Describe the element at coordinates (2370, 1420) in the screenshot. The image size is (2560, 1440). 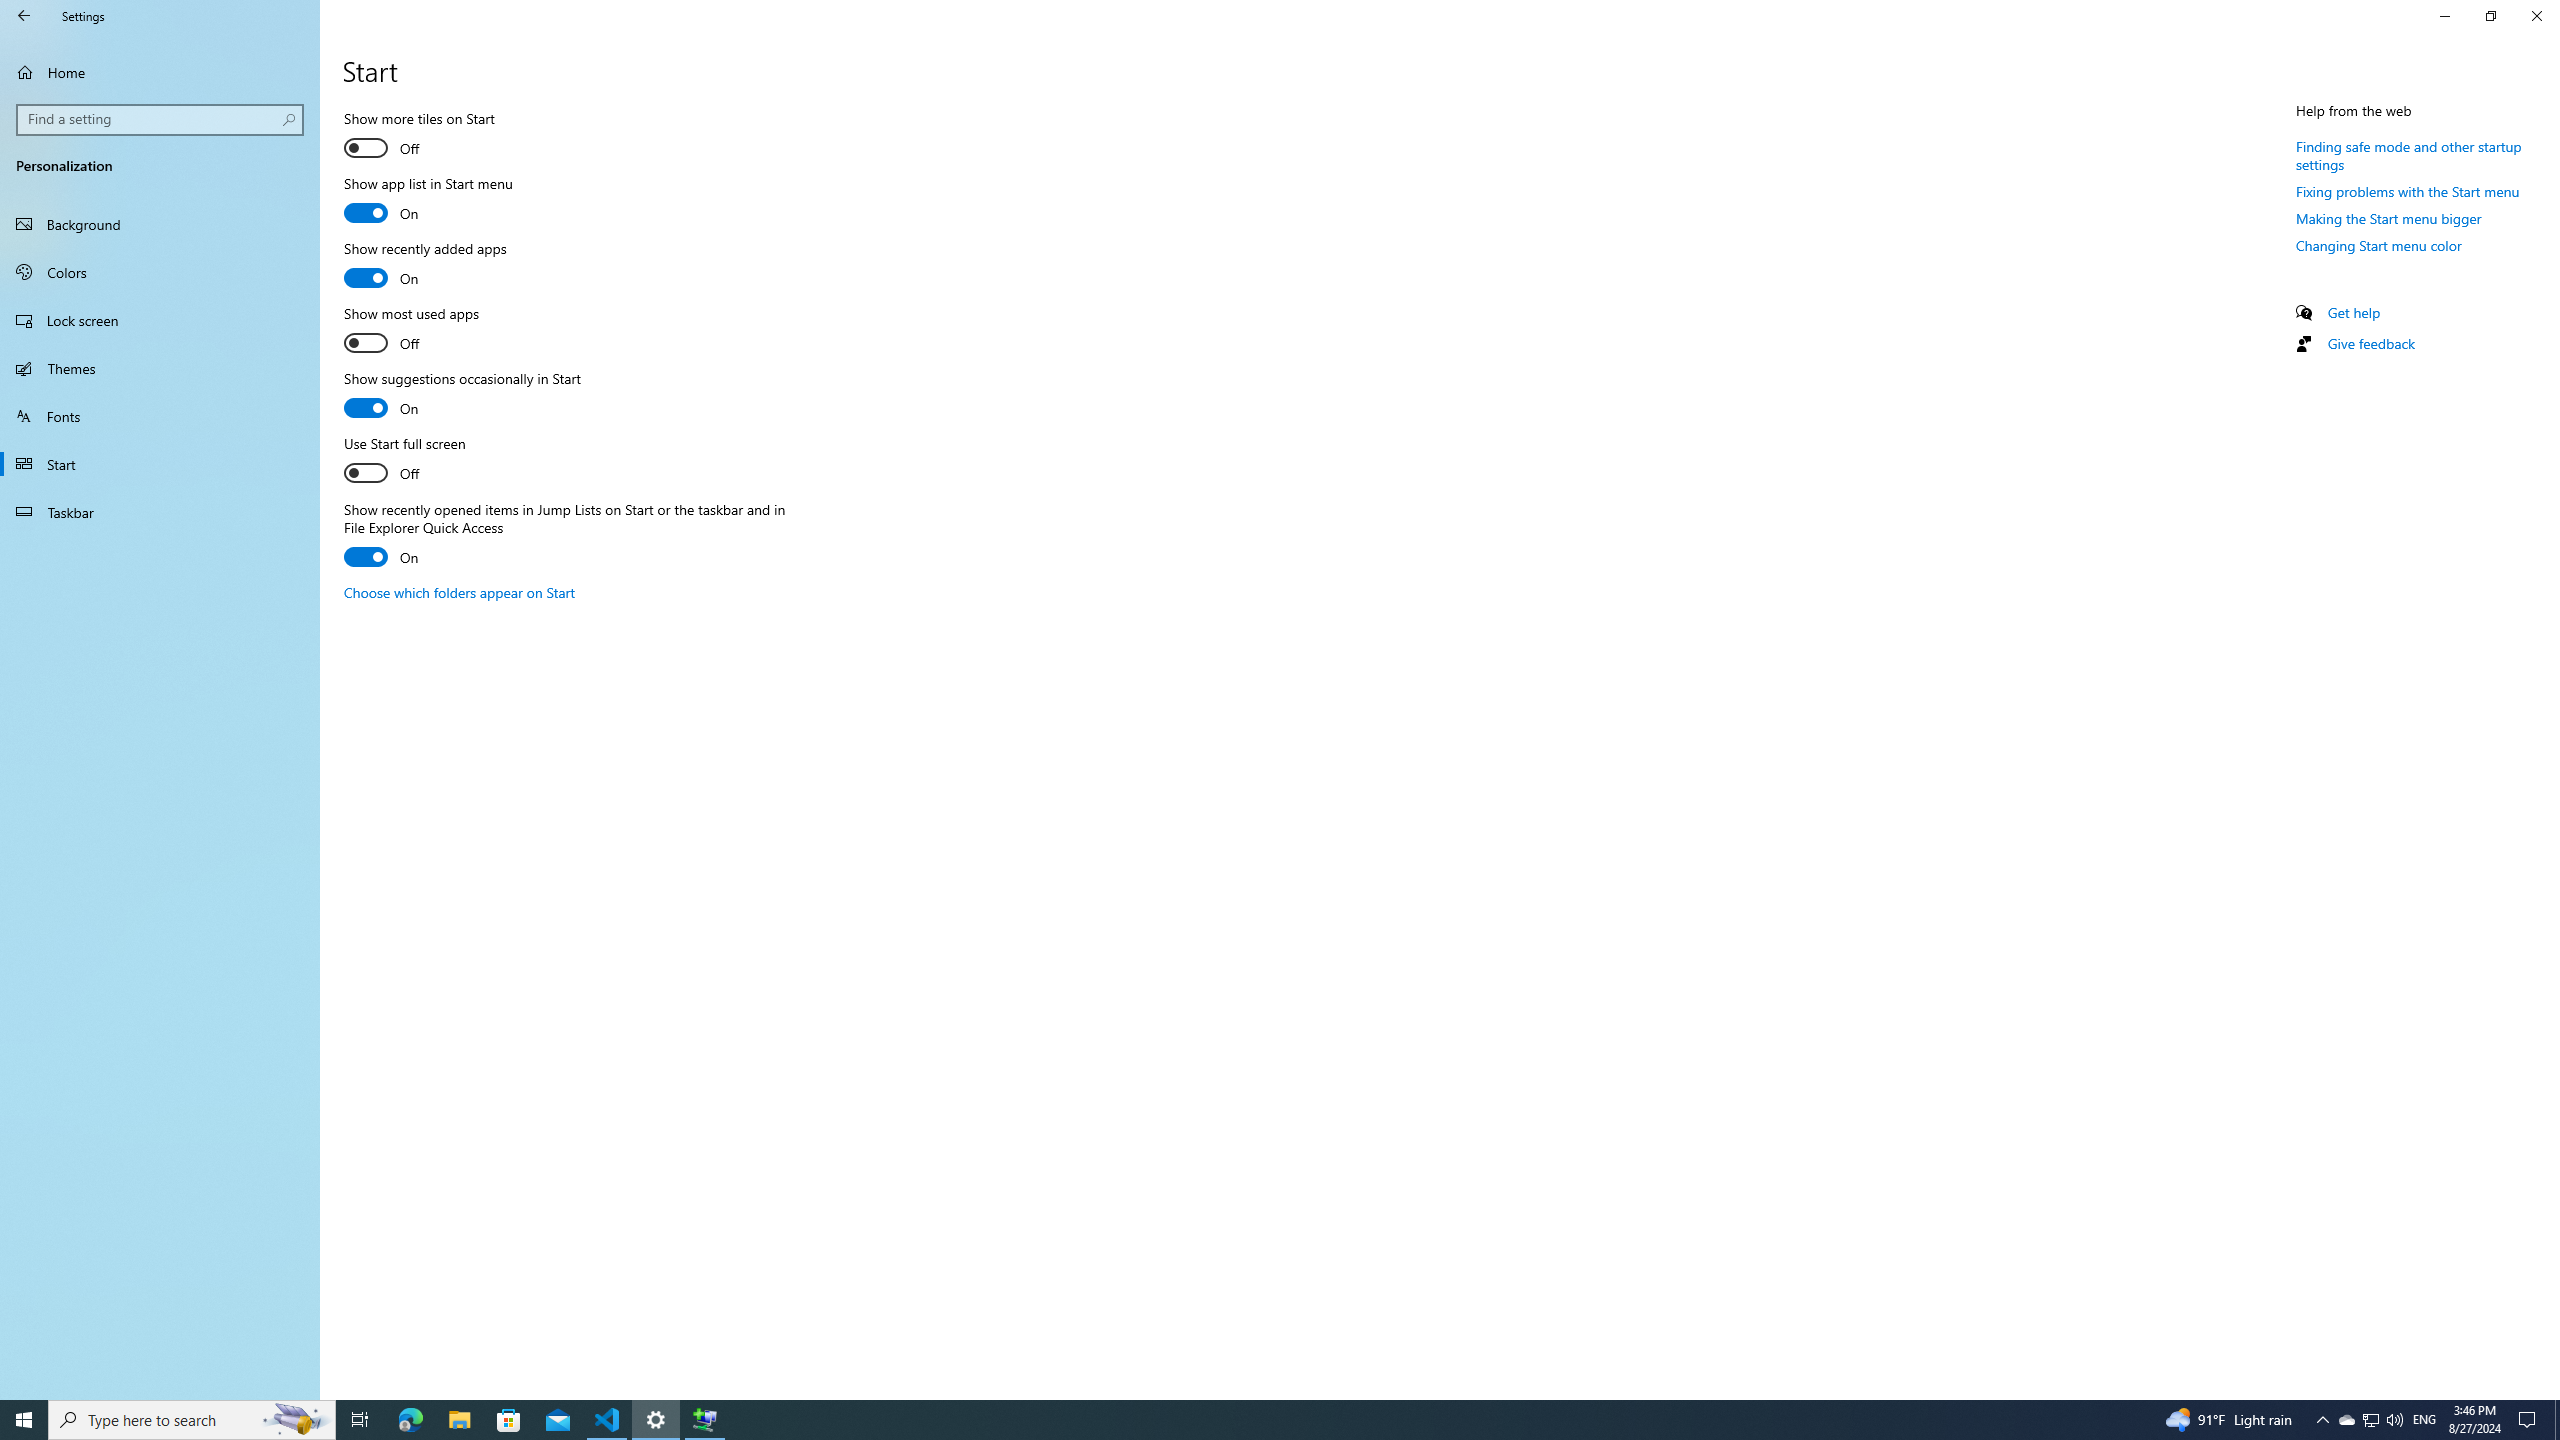
I see `Show suggestions occasionally in Start` at that location.